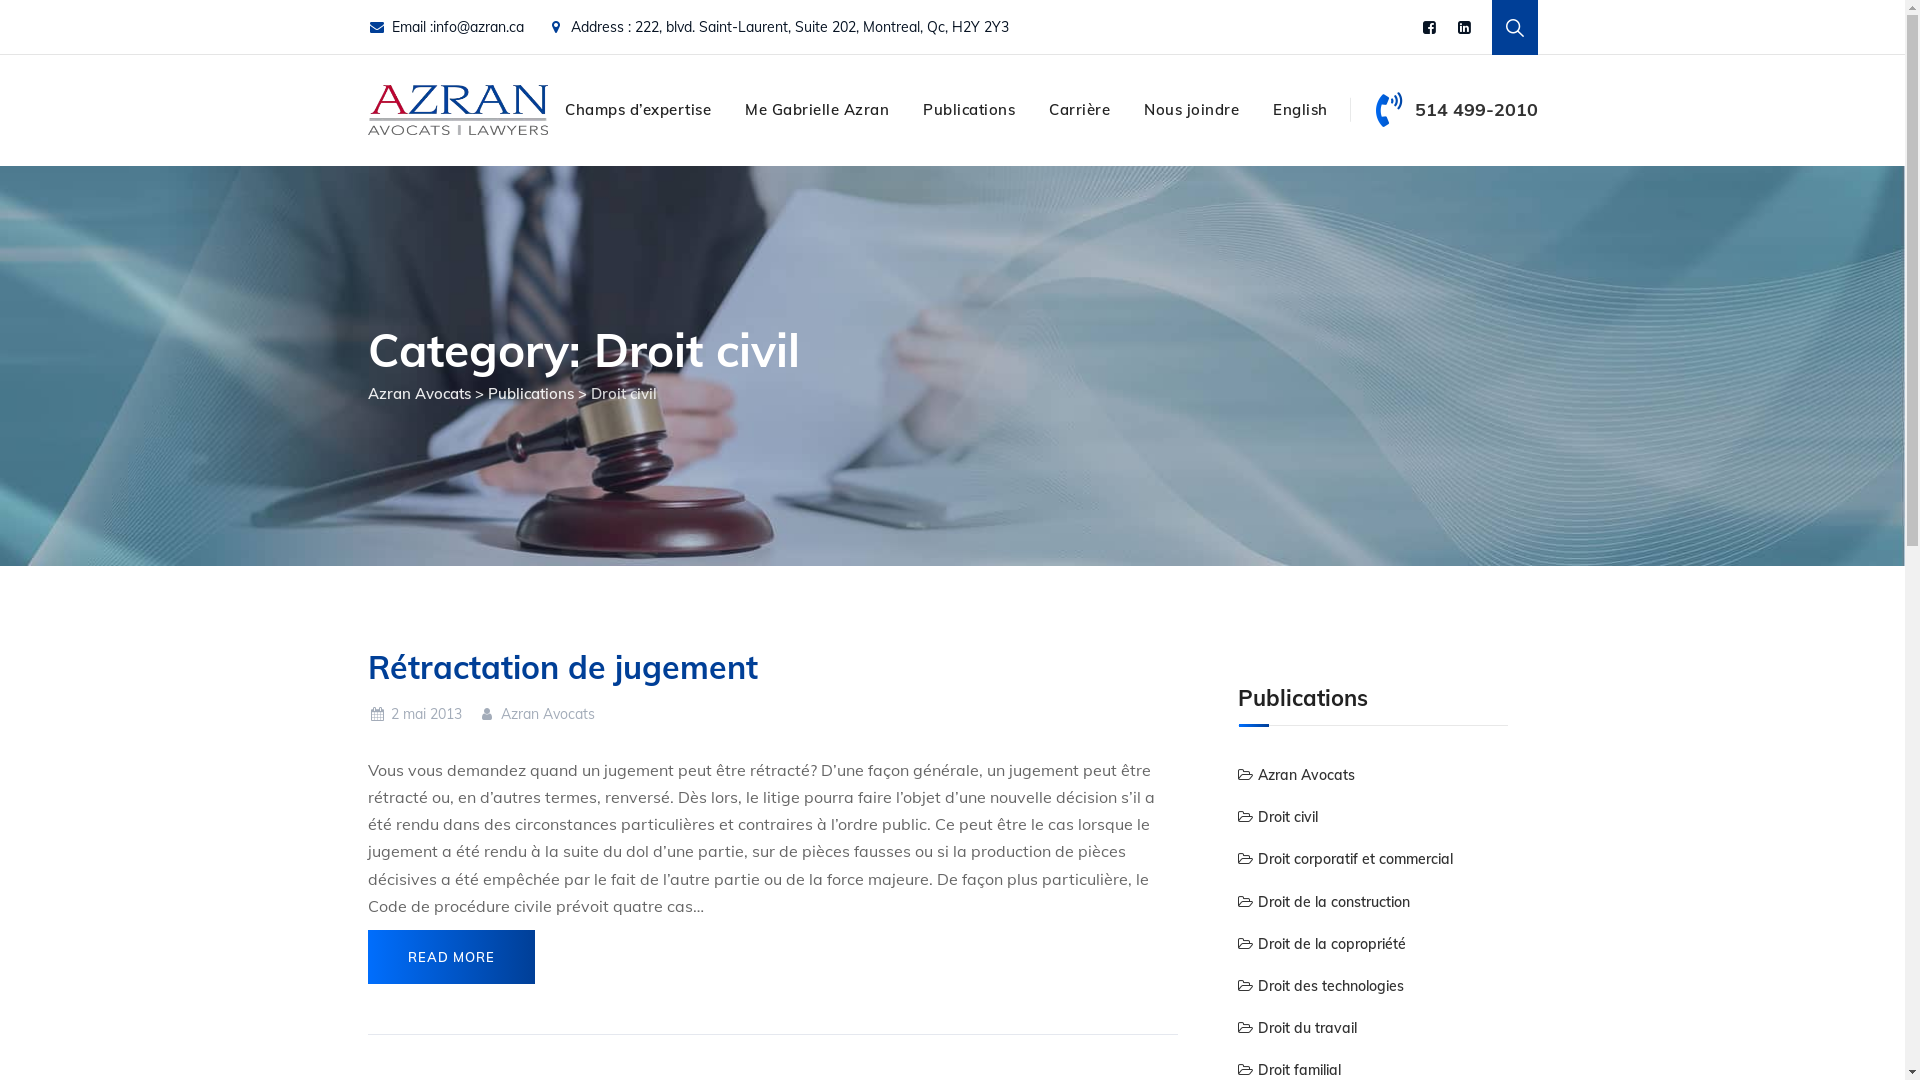 This screenshot has height=1080, width=1920. What do you see at coordinates (536, 714) in the screenshot?
I see `Azran Avocats` at bounding box center [536, 714].